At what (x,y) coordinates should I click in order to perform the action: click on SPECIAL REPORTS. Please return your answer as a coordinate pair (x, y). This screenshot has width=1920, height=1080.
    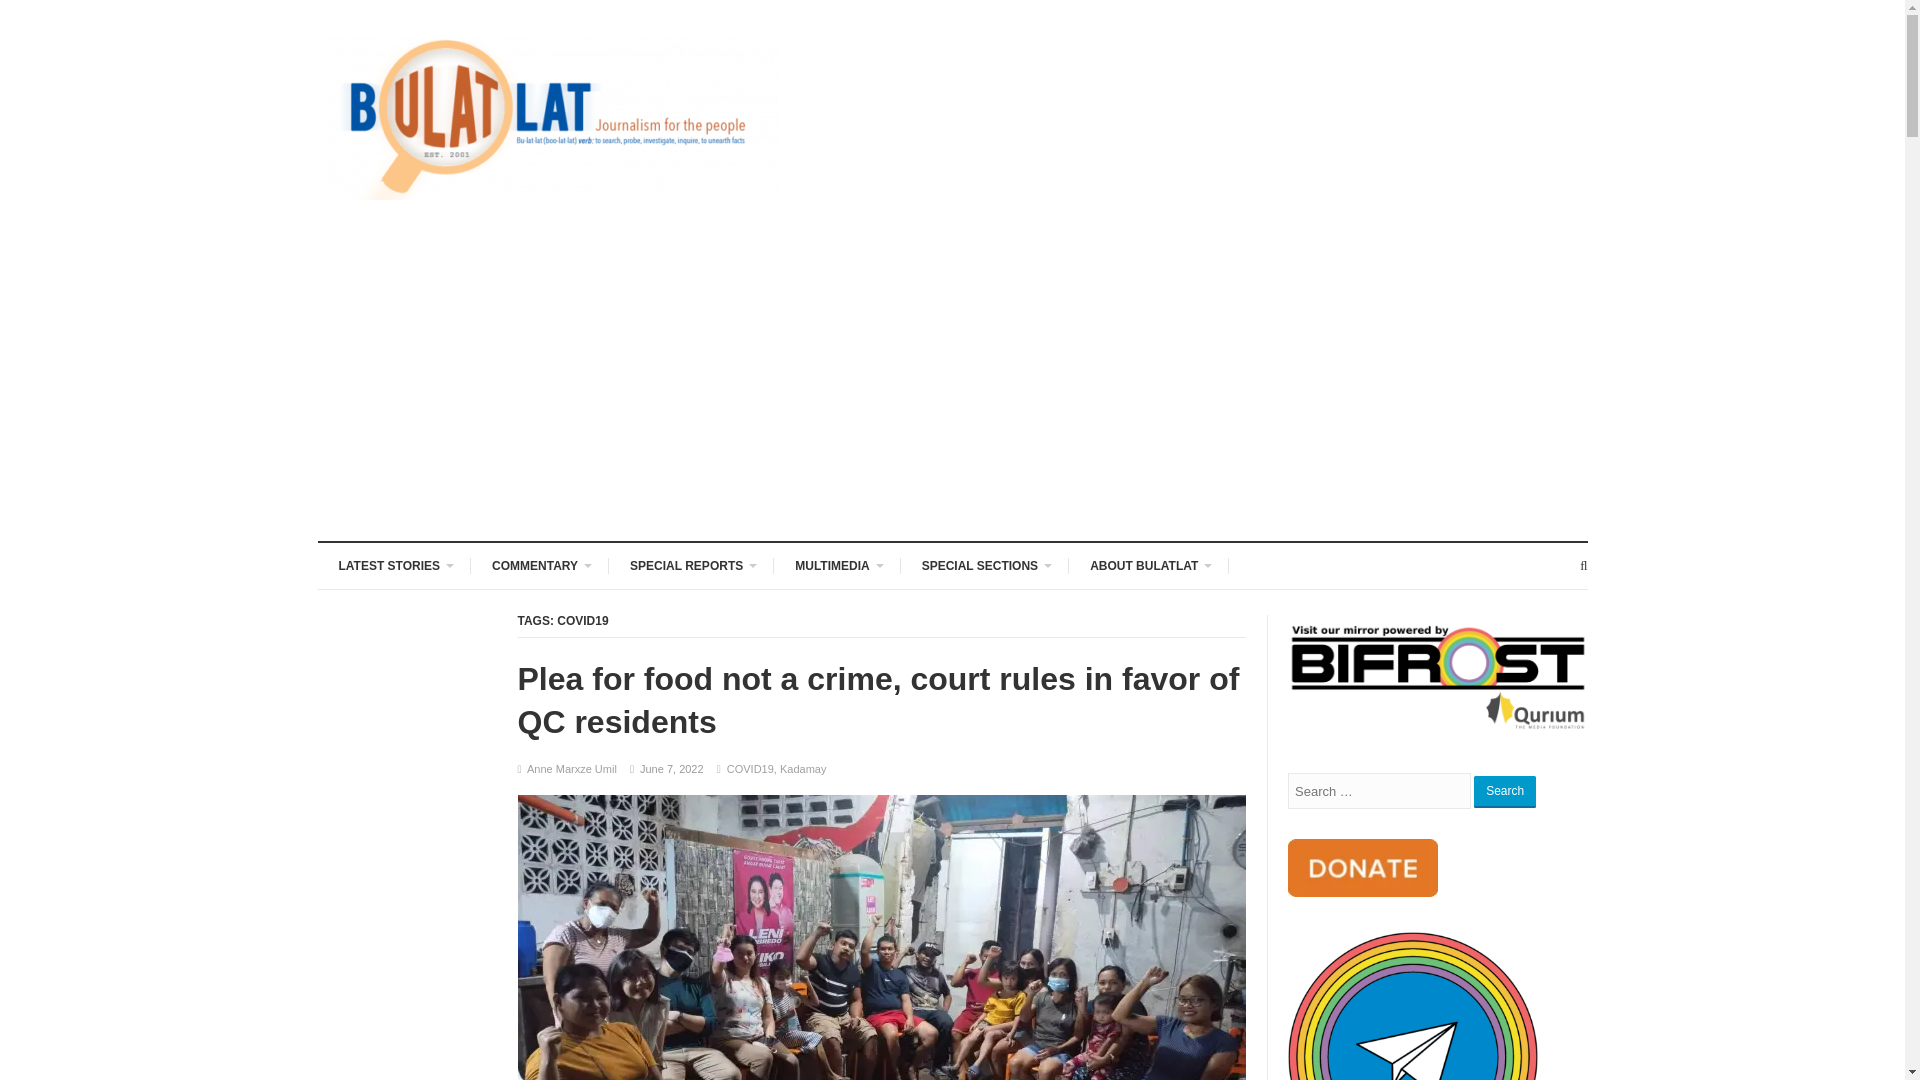
    Looking at the image, I should click on (691, 564).